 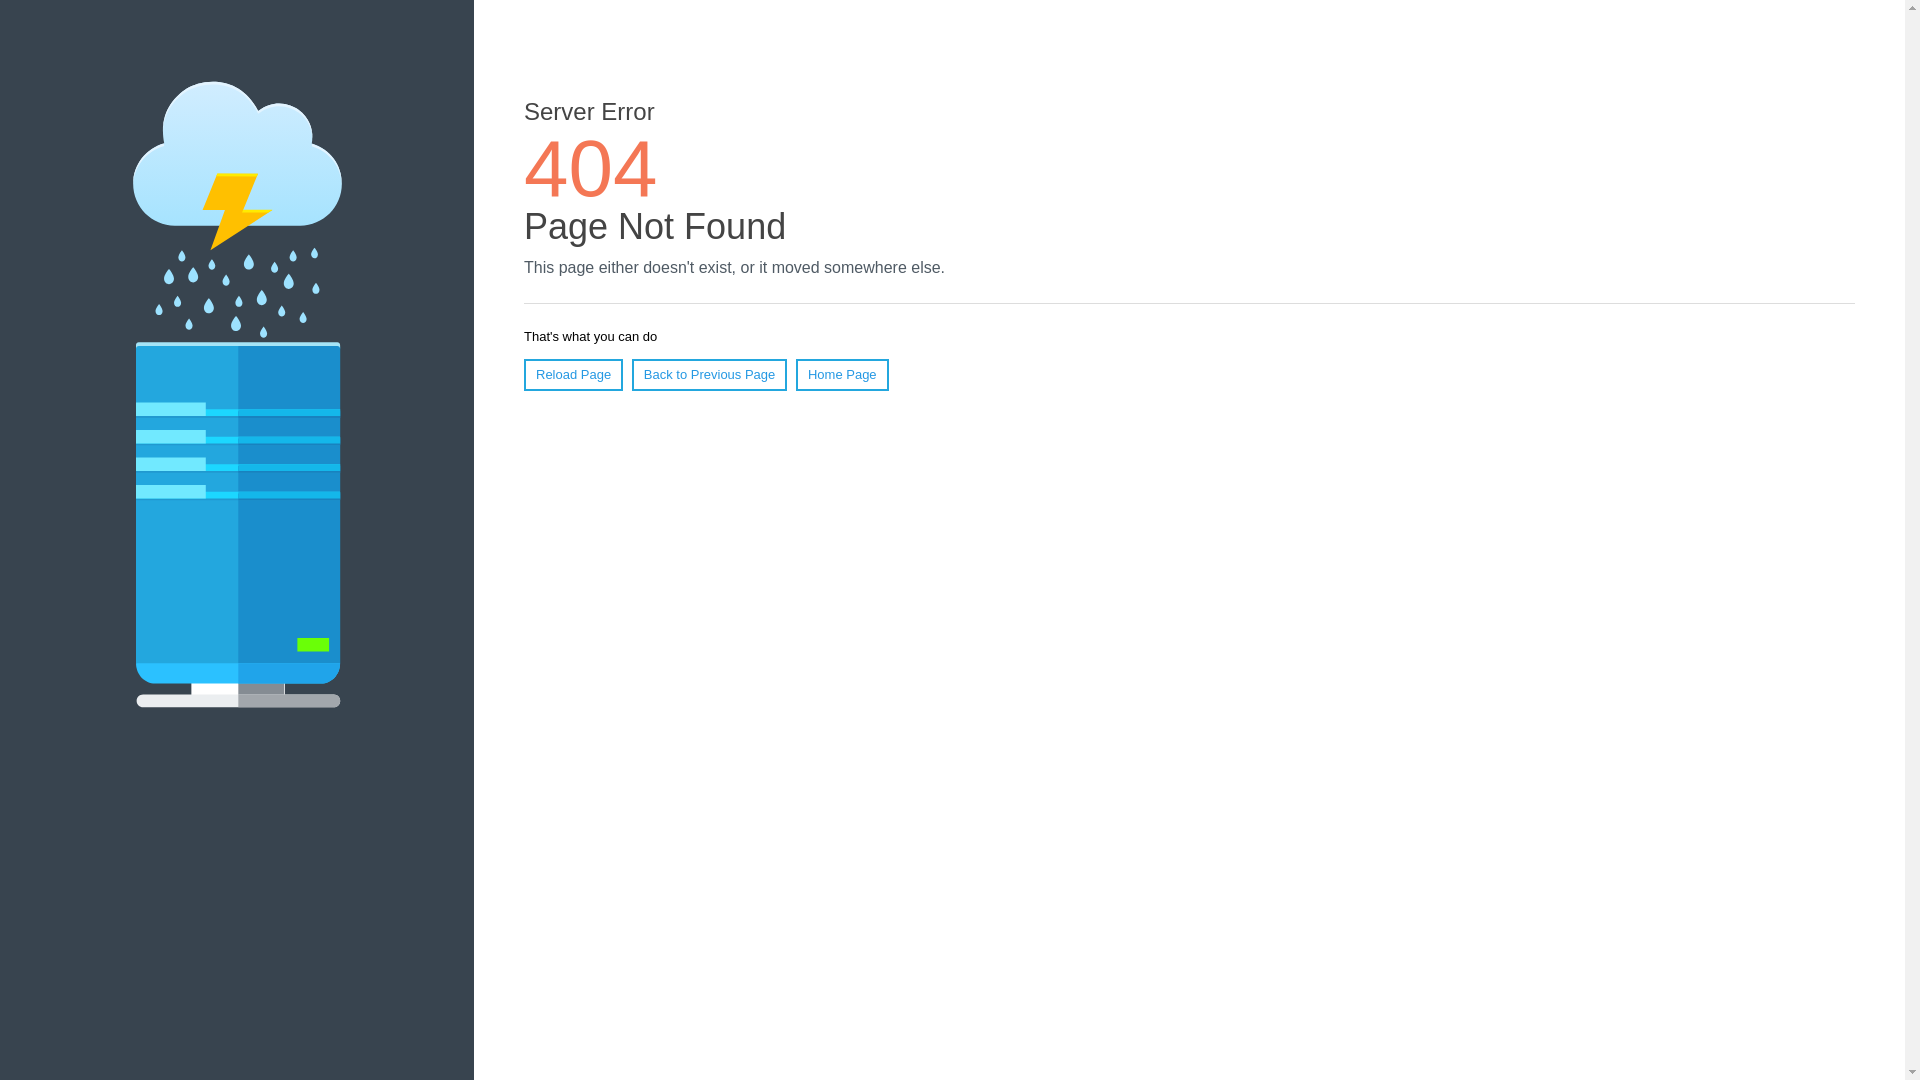 I want to click on Reload Page, so click(x=574, y=375).